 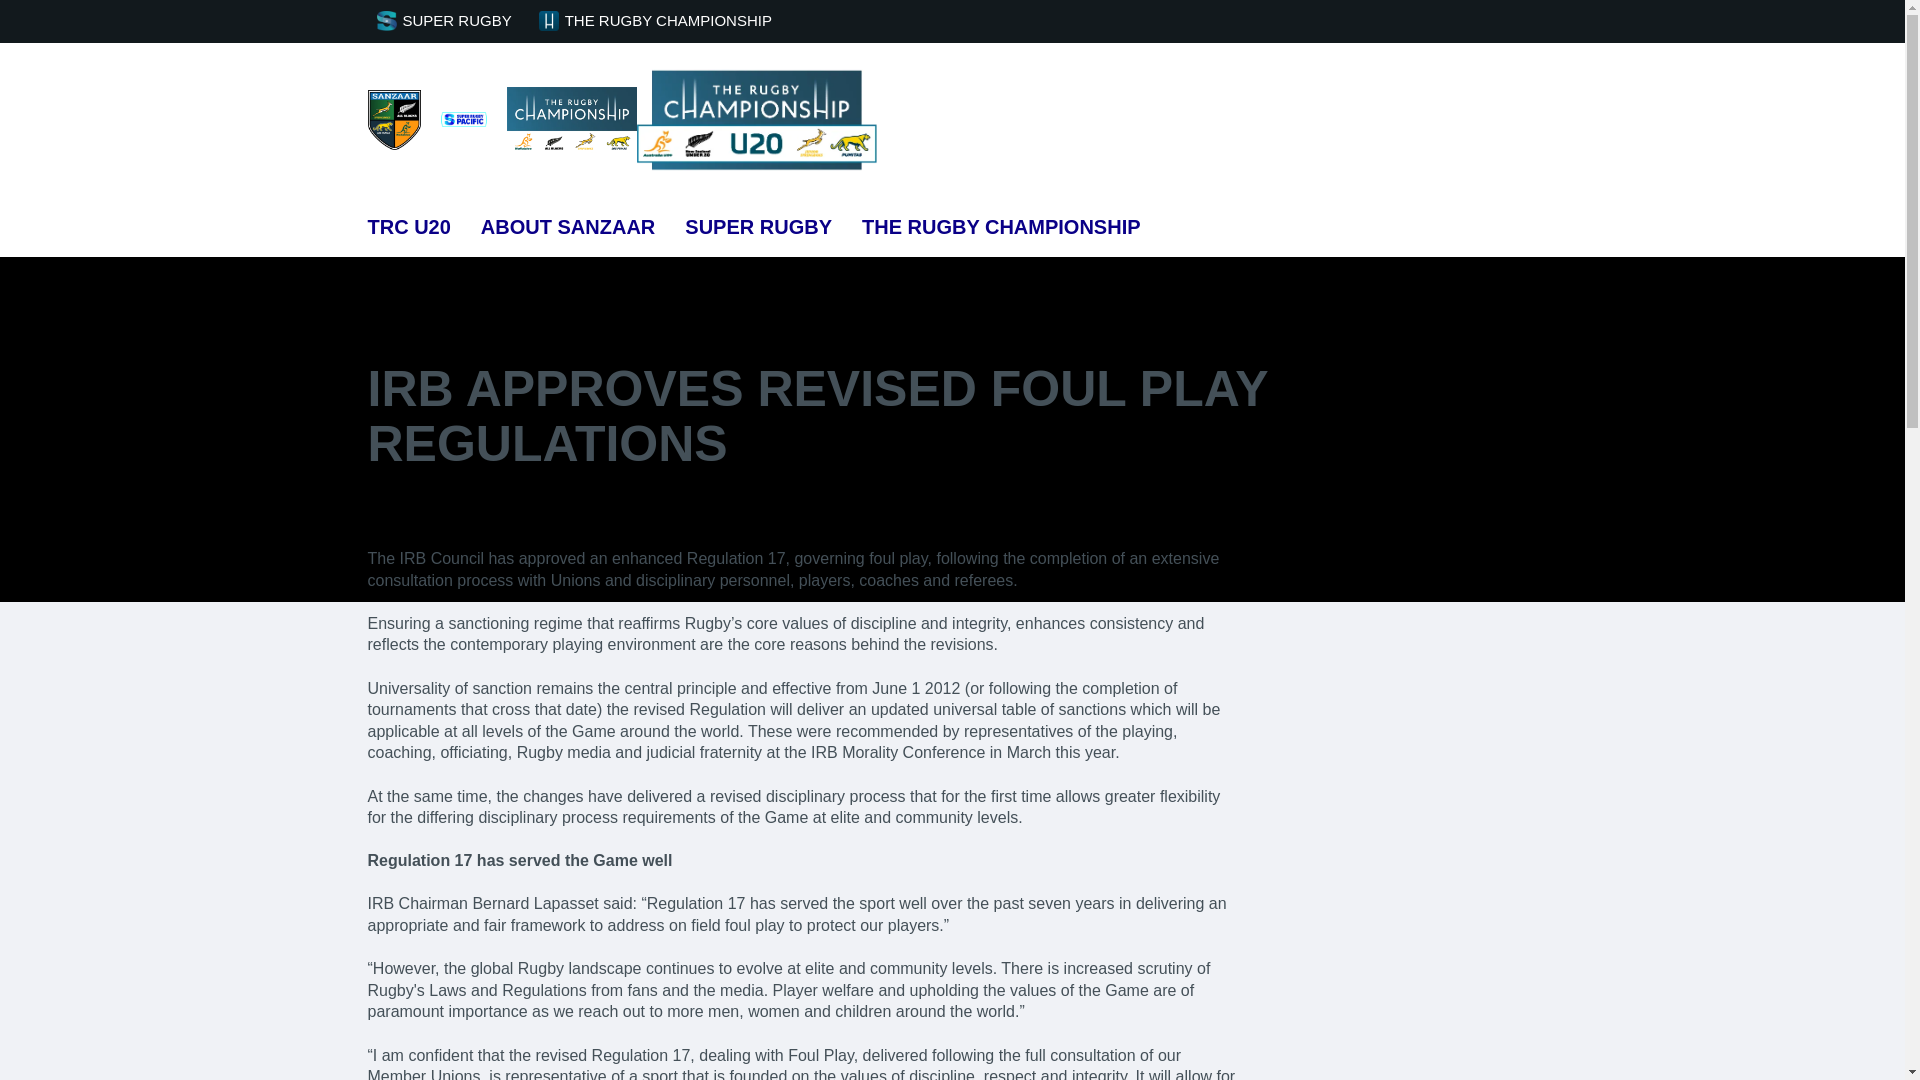 What do you see at coordinates (659, 22) in the screenshot?
I see `THE RUGBY CHAMPIONSHIP` at bounding box center [659, 22].